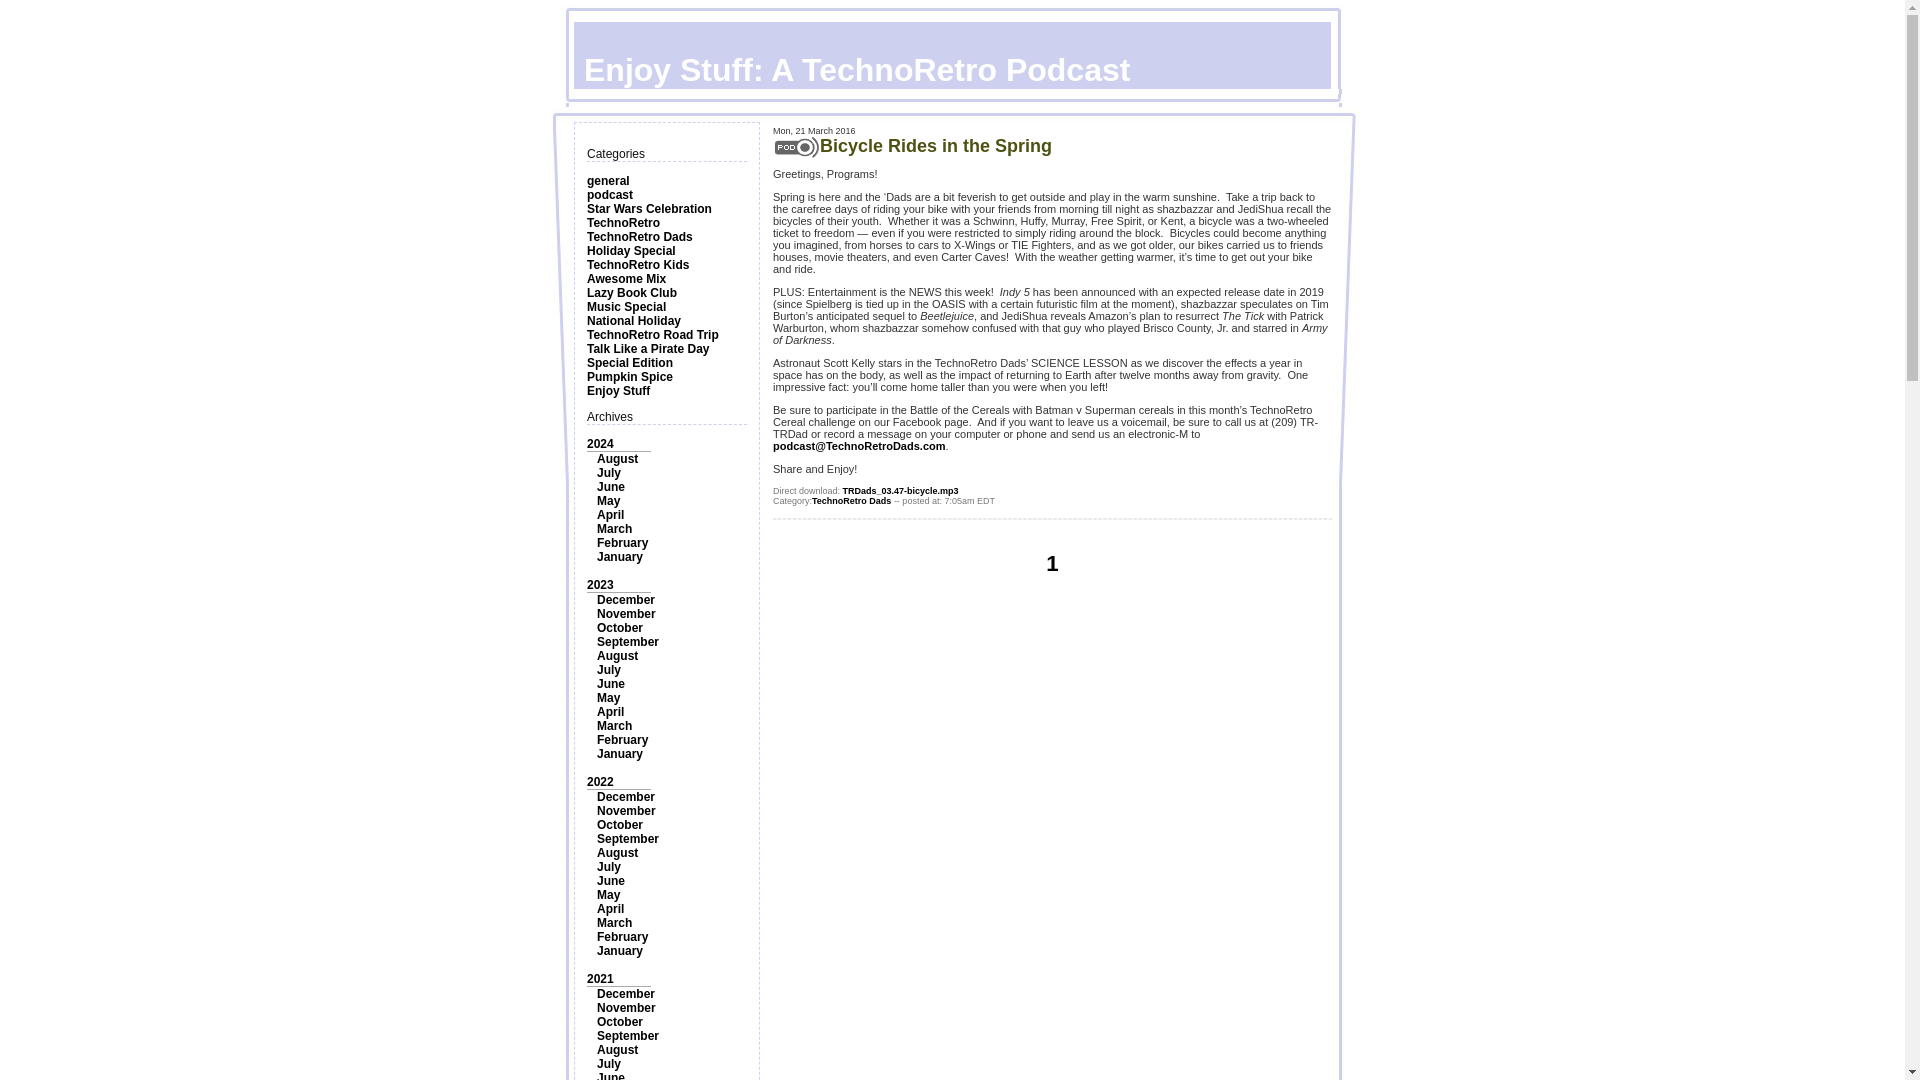 This screenshot has height=1080, width=1920. I want to click on March, so click(614, 726).